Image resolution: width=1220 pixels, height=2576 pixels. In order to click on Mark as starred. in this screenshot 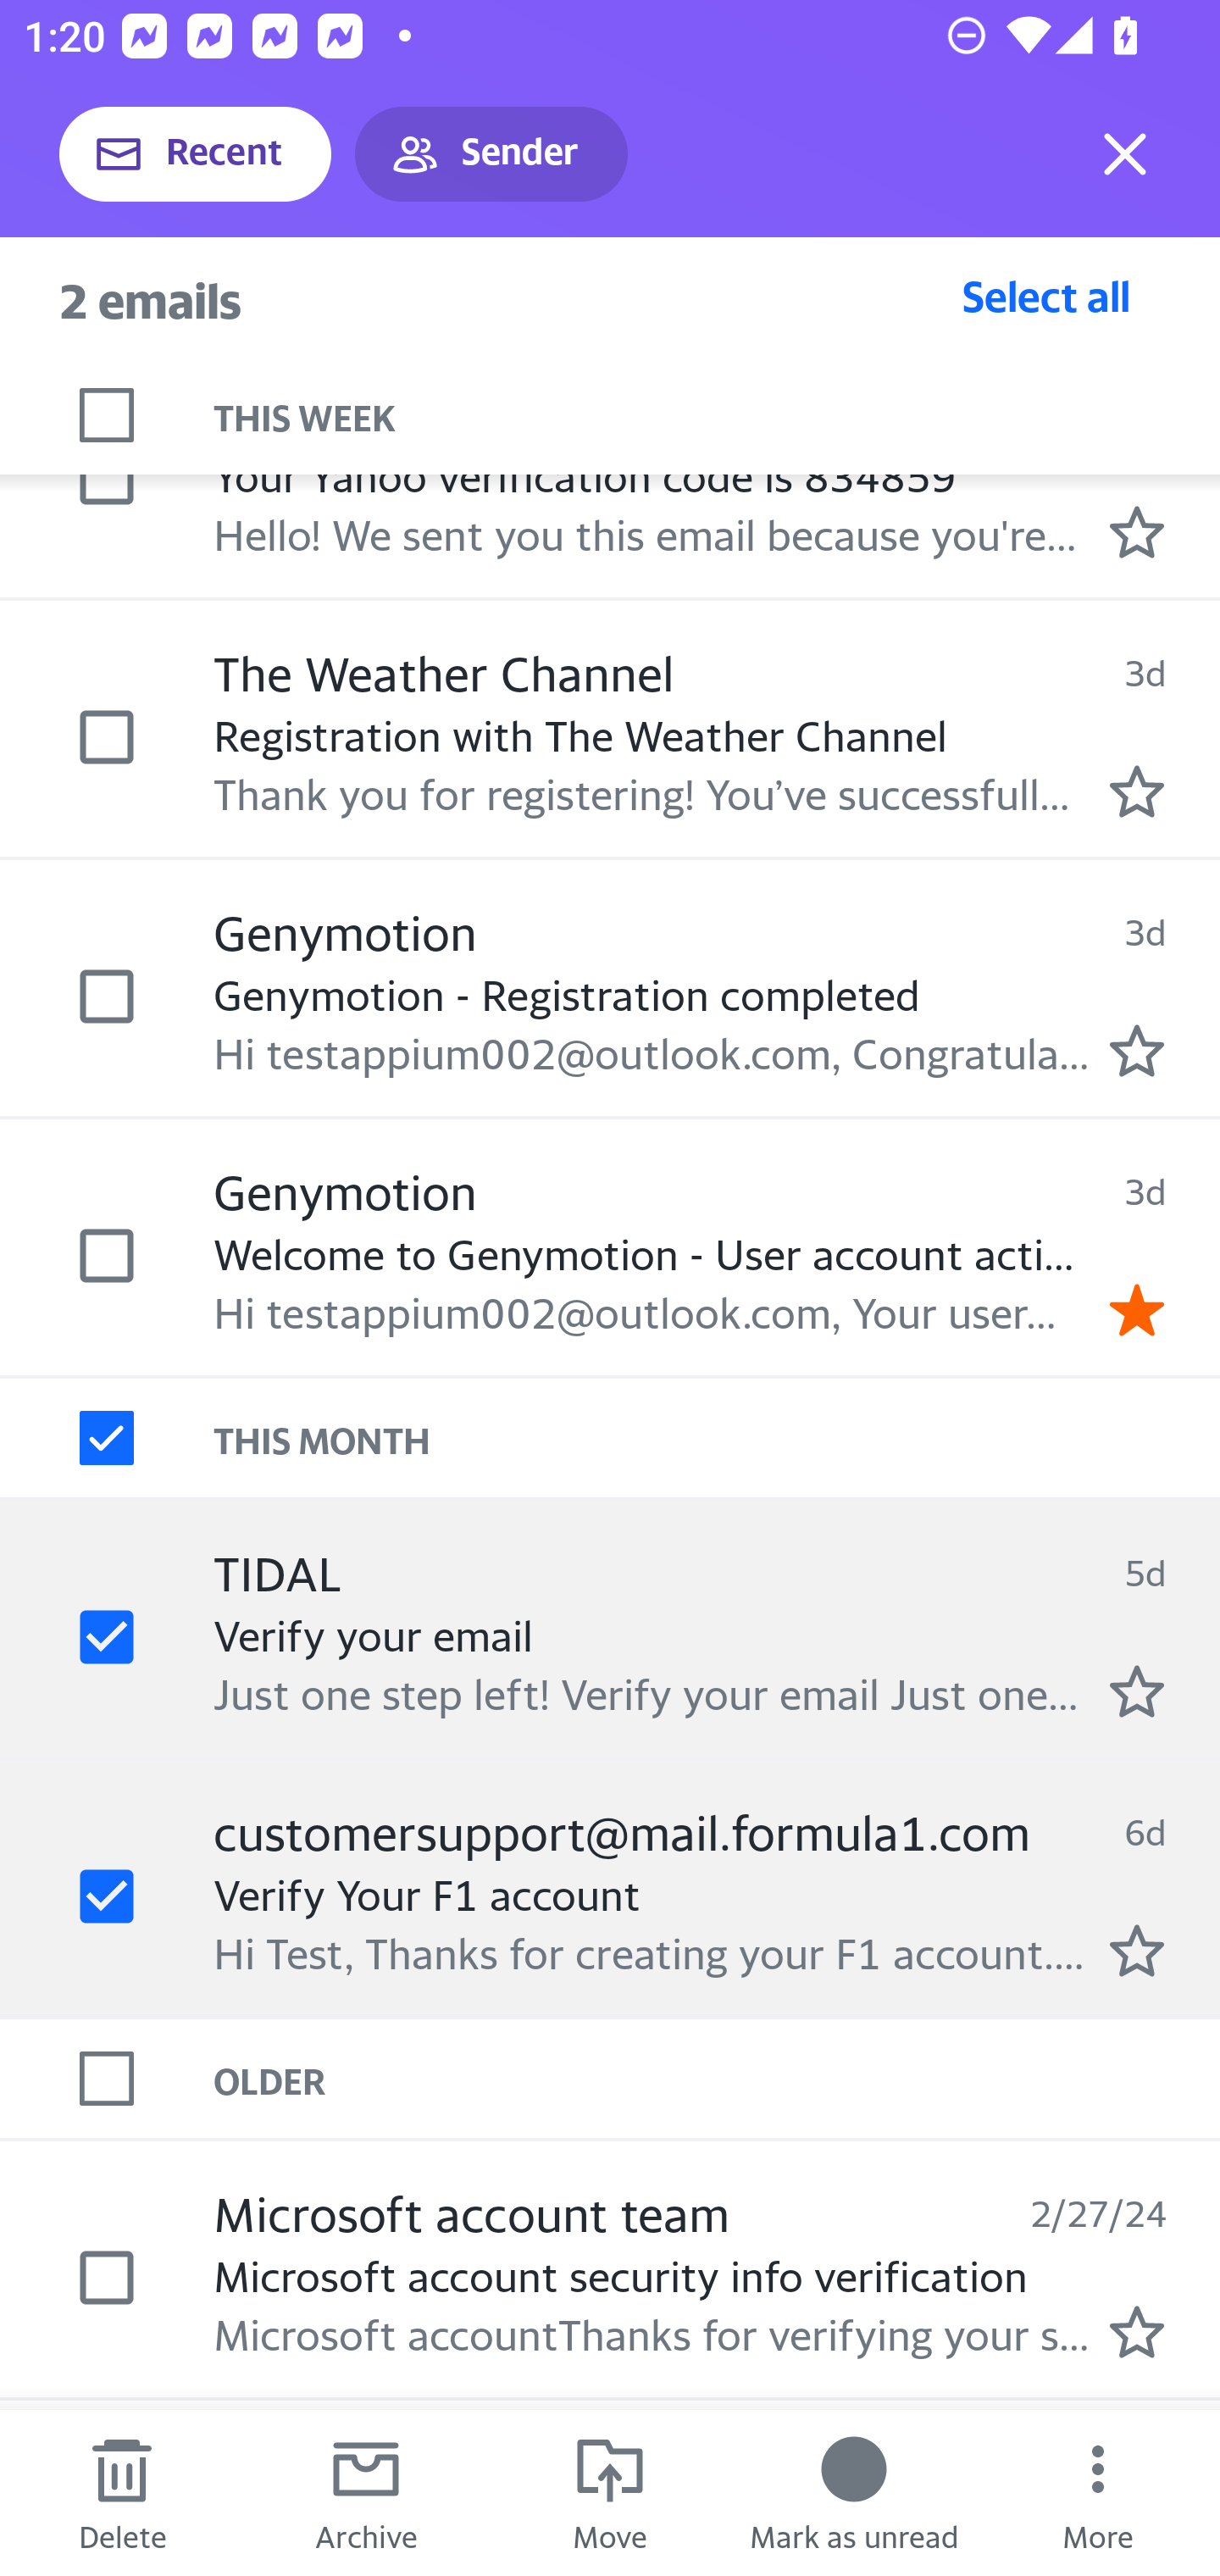, I will do `click(1137, 2332)`.